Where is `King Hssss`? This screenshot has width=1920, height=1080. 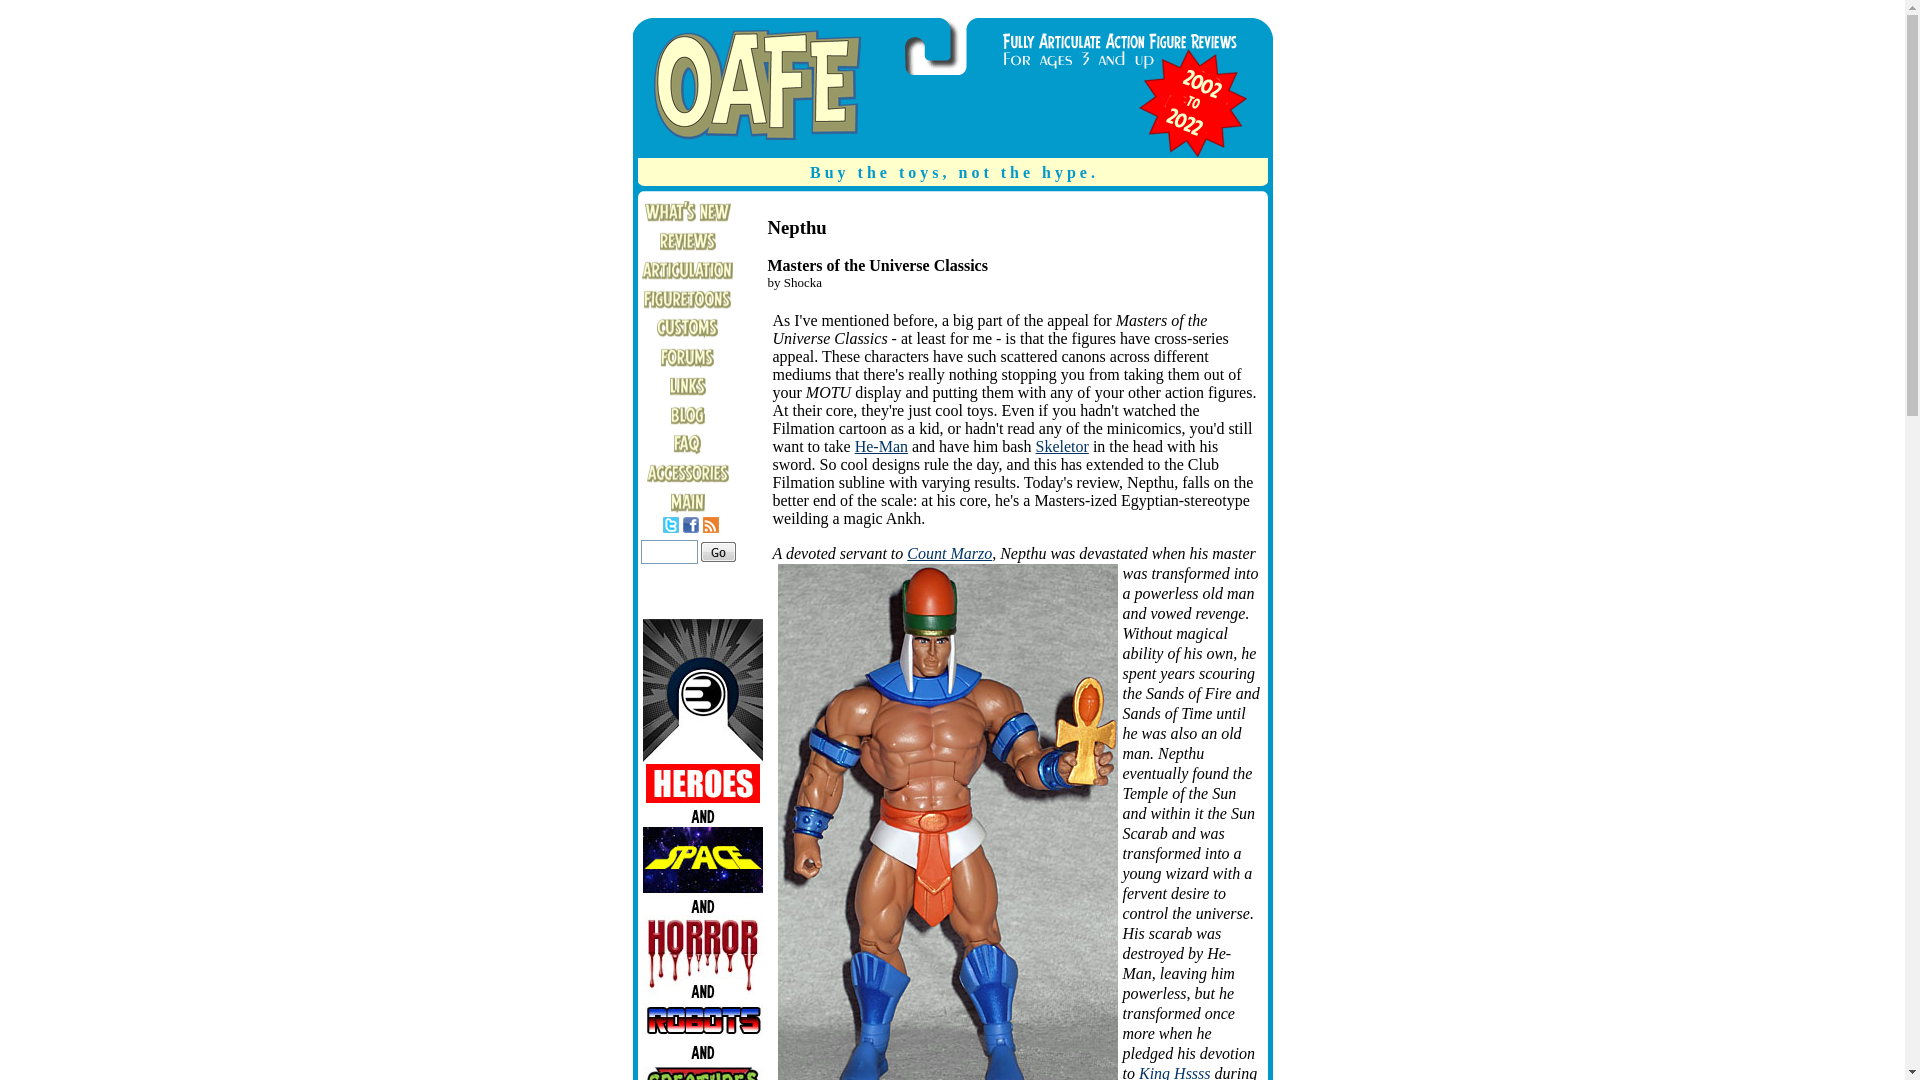 King Hssss is located at coordinates (1174, 1072).